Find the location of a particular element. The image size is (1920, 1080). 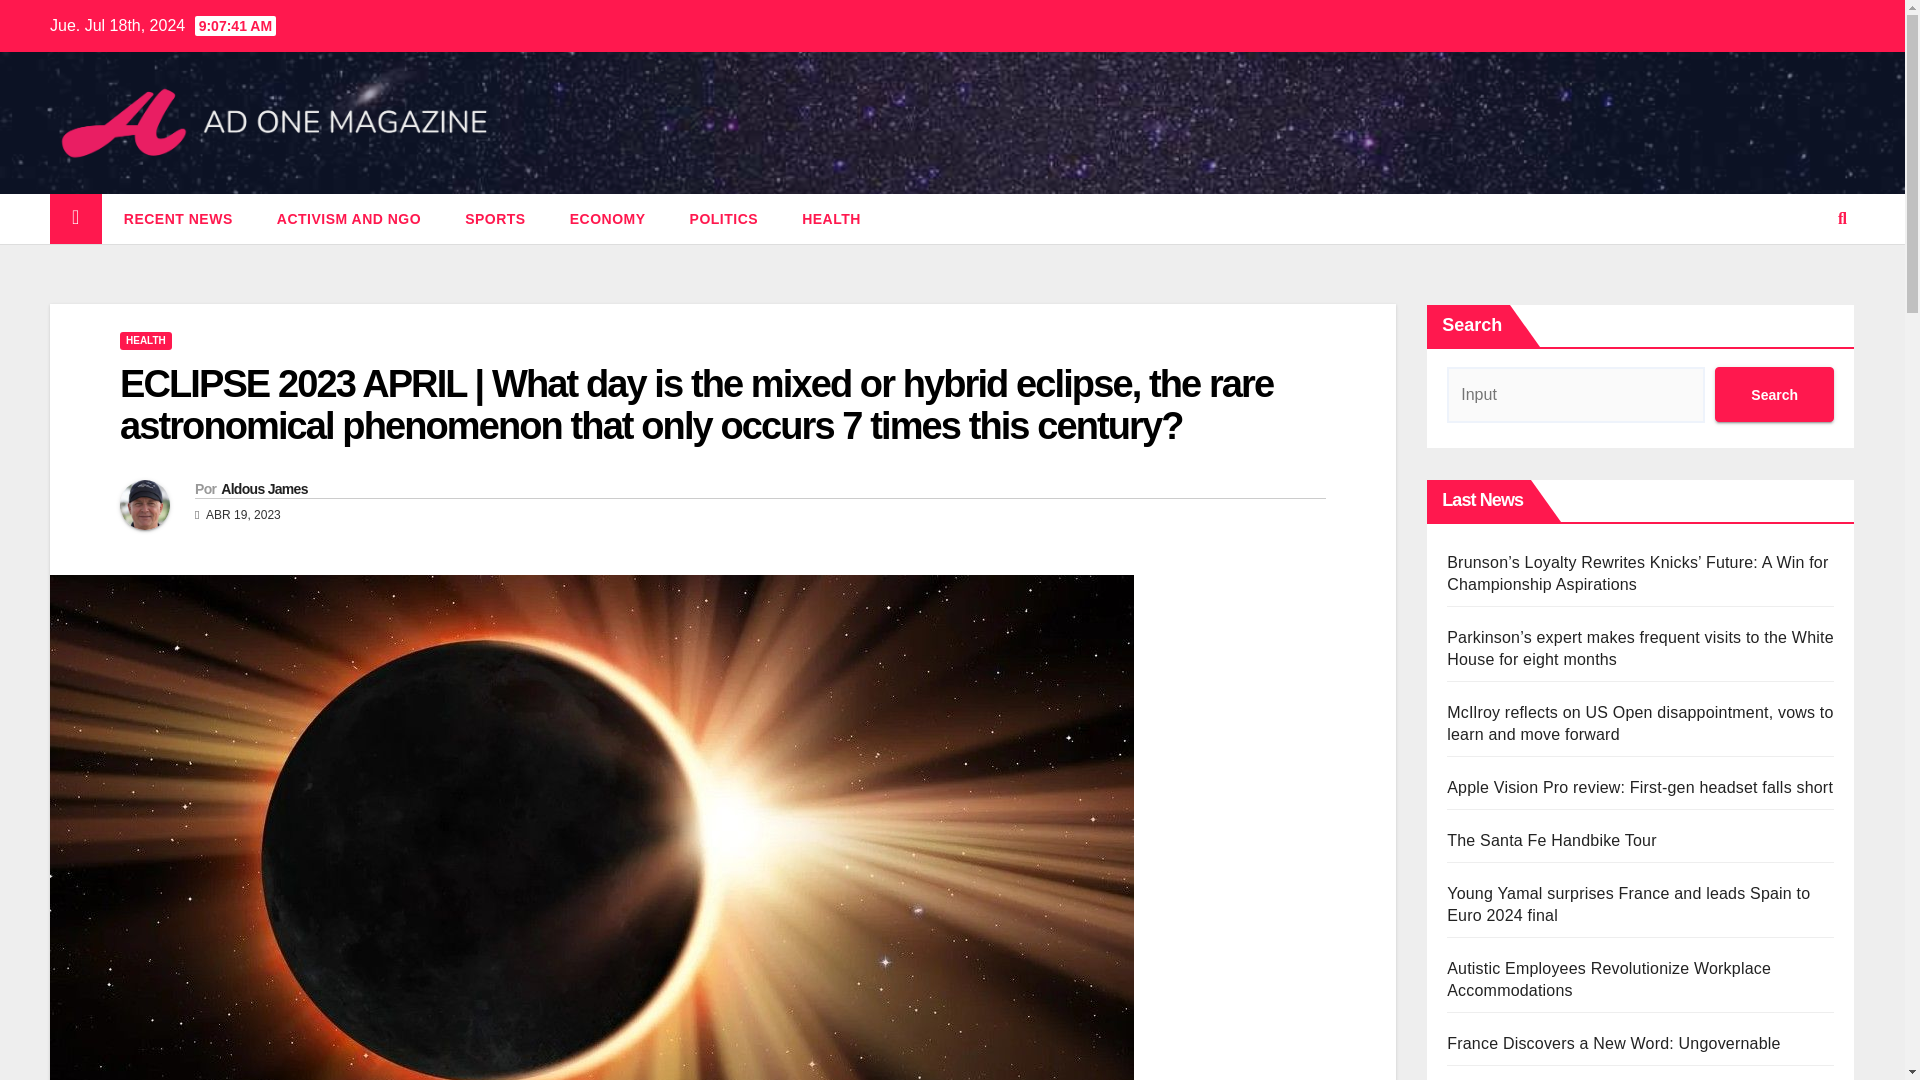

Health is located at coordinates (831, 219).